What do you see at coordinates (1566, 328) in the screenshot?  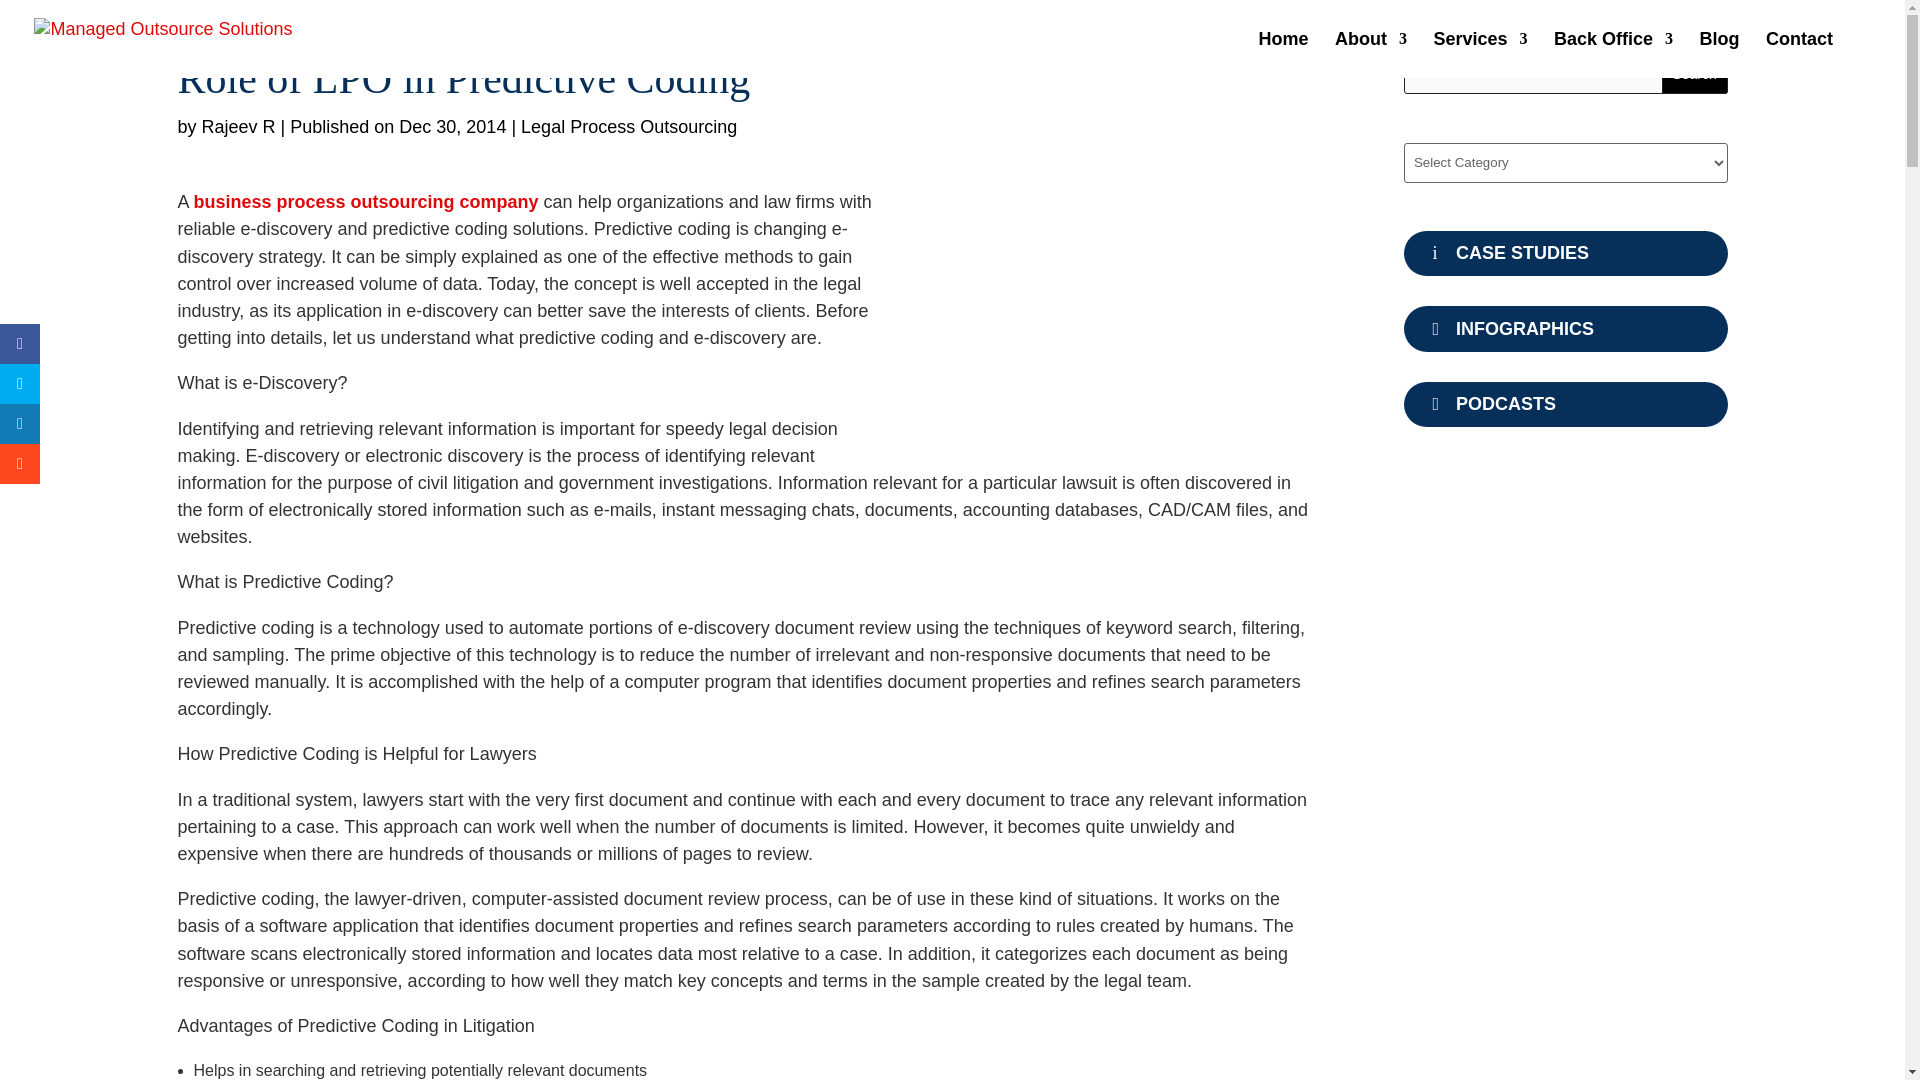 I see `INFOGRAPHICS` at bounding box center [1566, 328].